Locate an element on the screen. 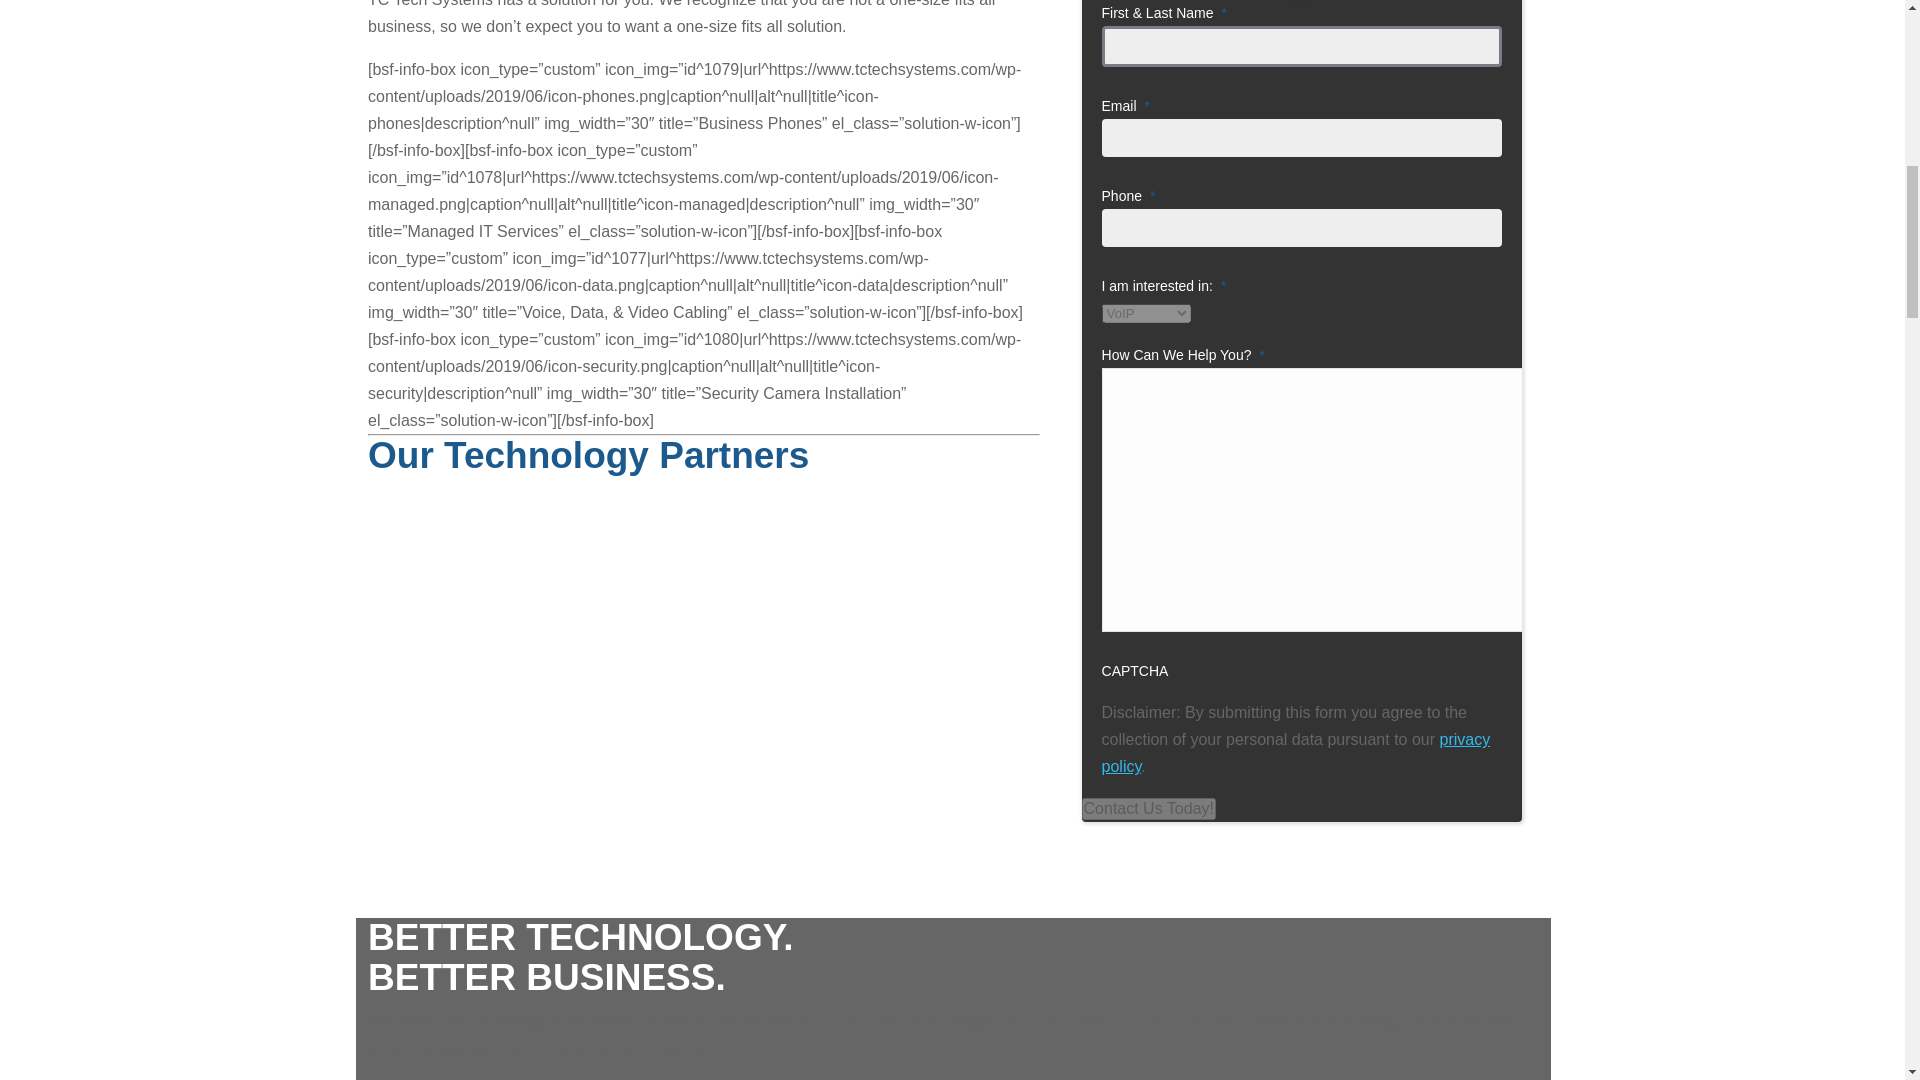 The image size is (1920, 1080). Contact Us Today! is located at coordinates (1148, 808).